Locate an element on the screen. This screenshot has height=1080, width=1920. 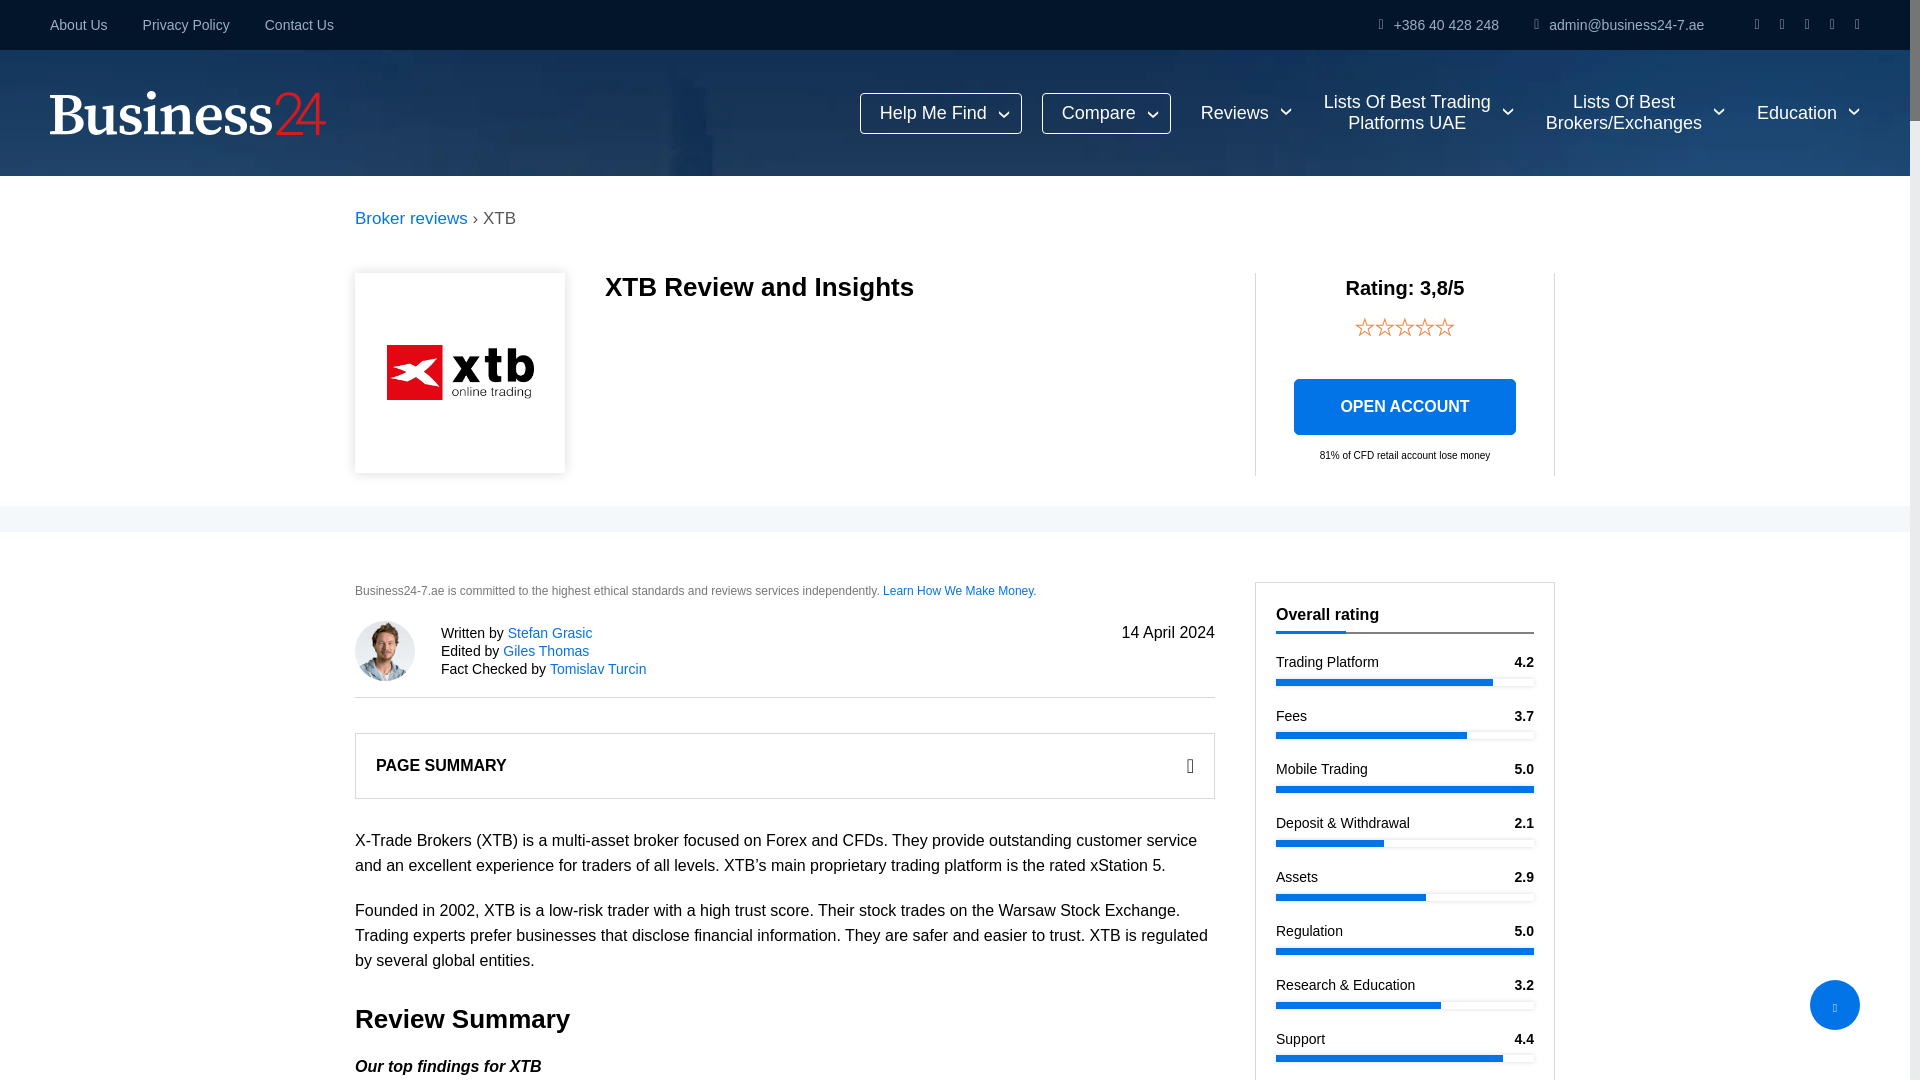
Reviews is located at coordinates (1242, 112).